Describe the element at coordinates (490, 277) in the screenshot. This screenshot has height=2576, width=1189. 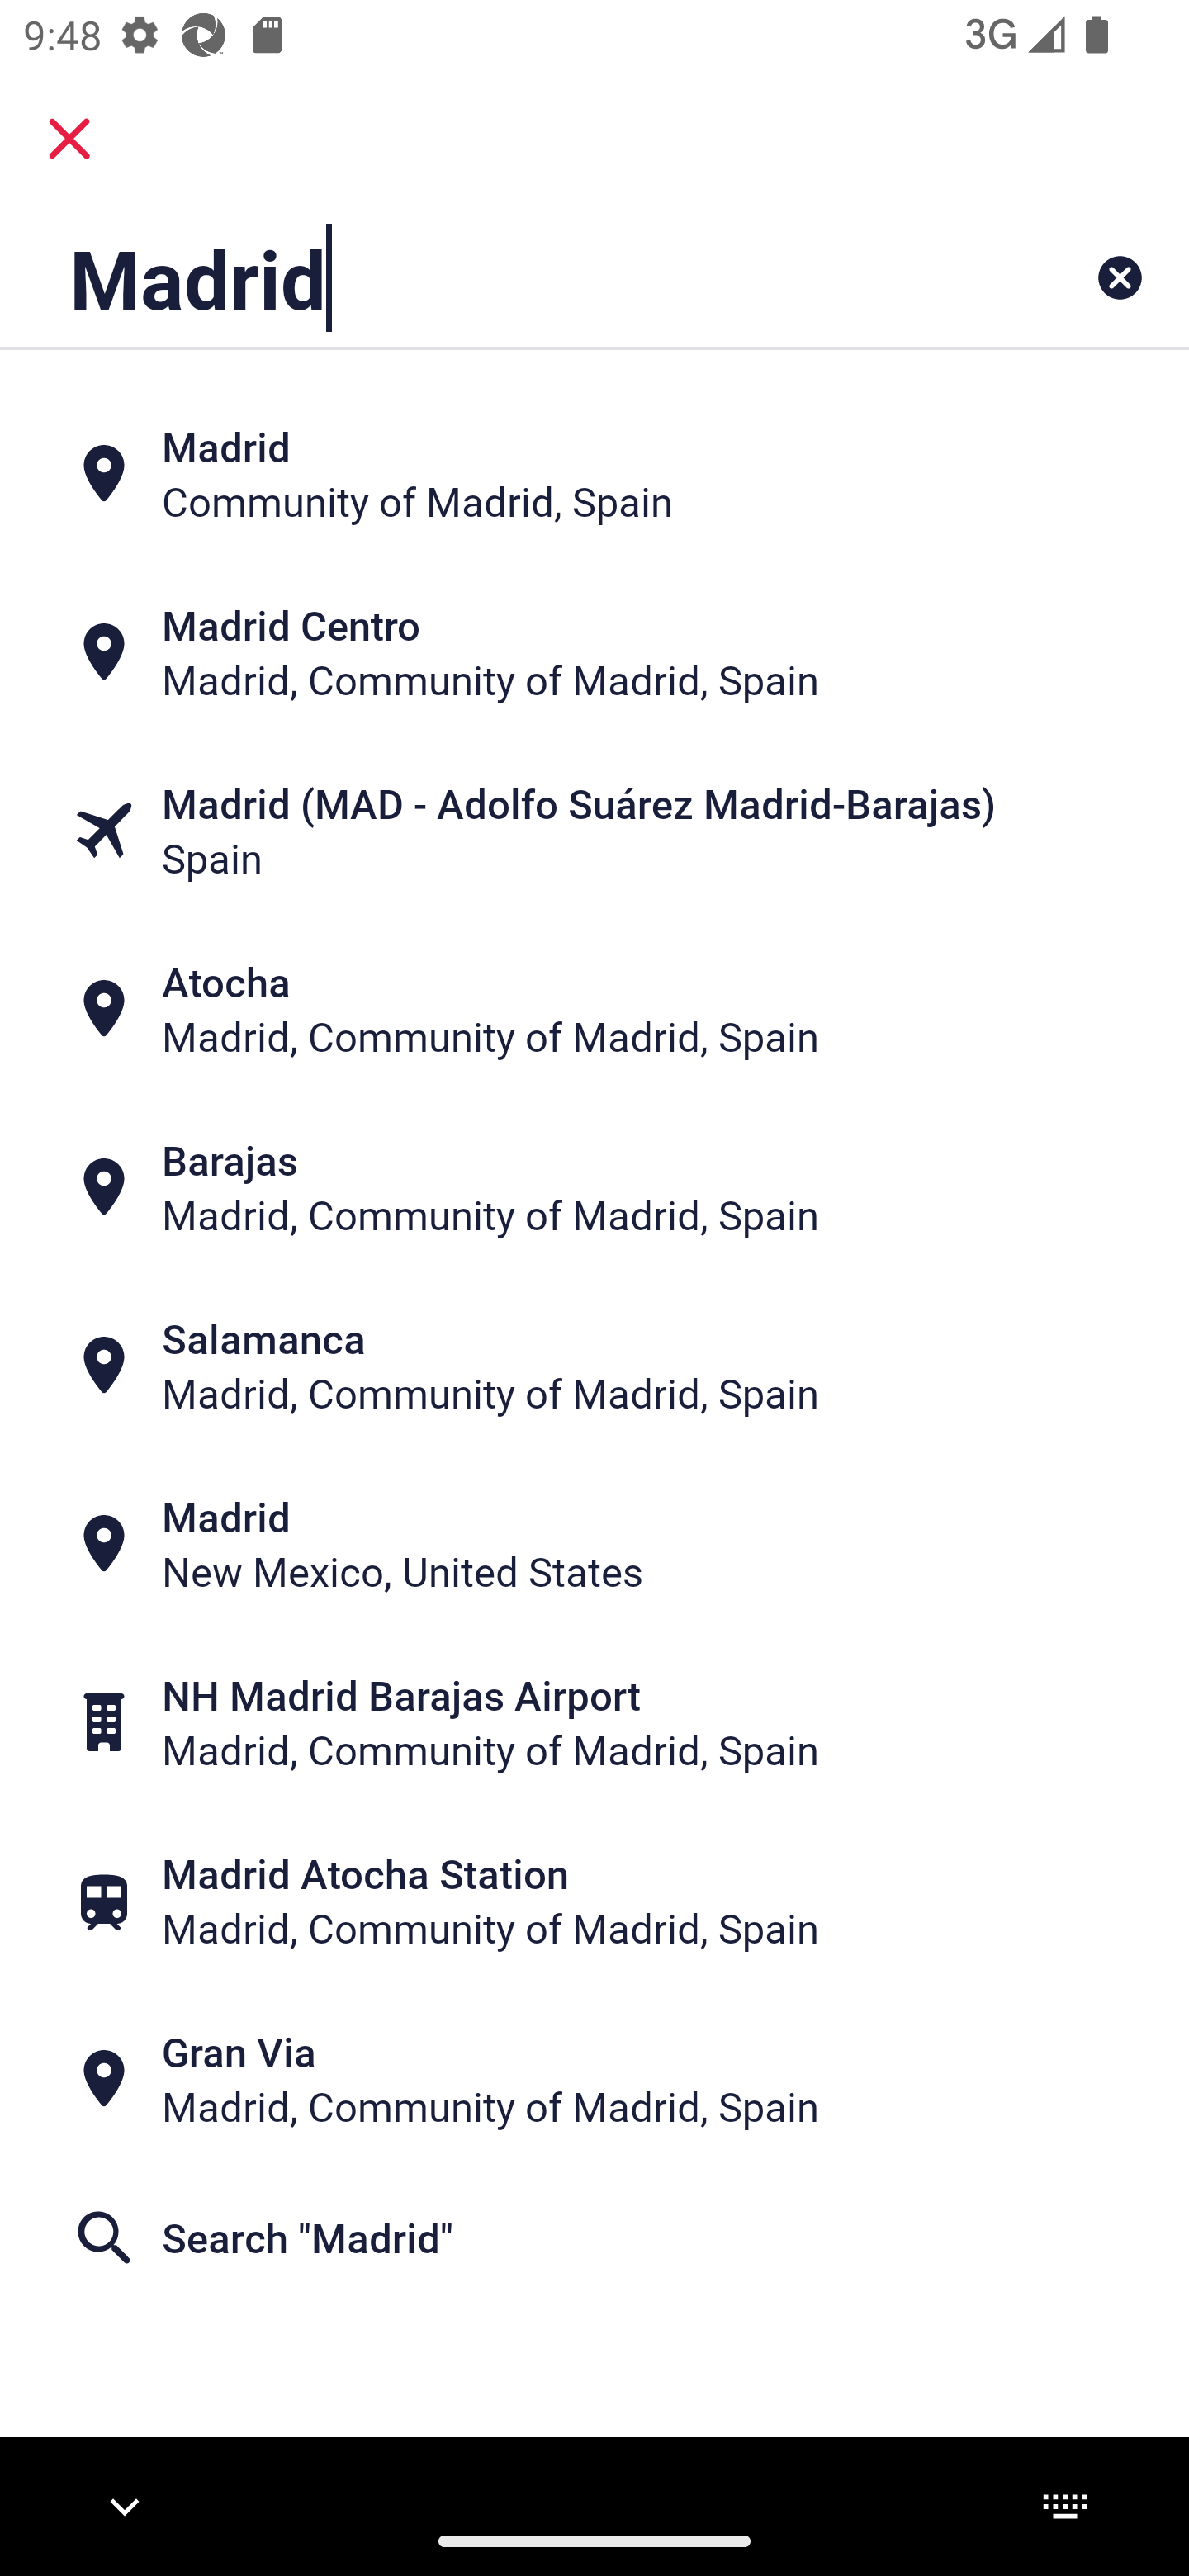
I see `Madrid` at that location.